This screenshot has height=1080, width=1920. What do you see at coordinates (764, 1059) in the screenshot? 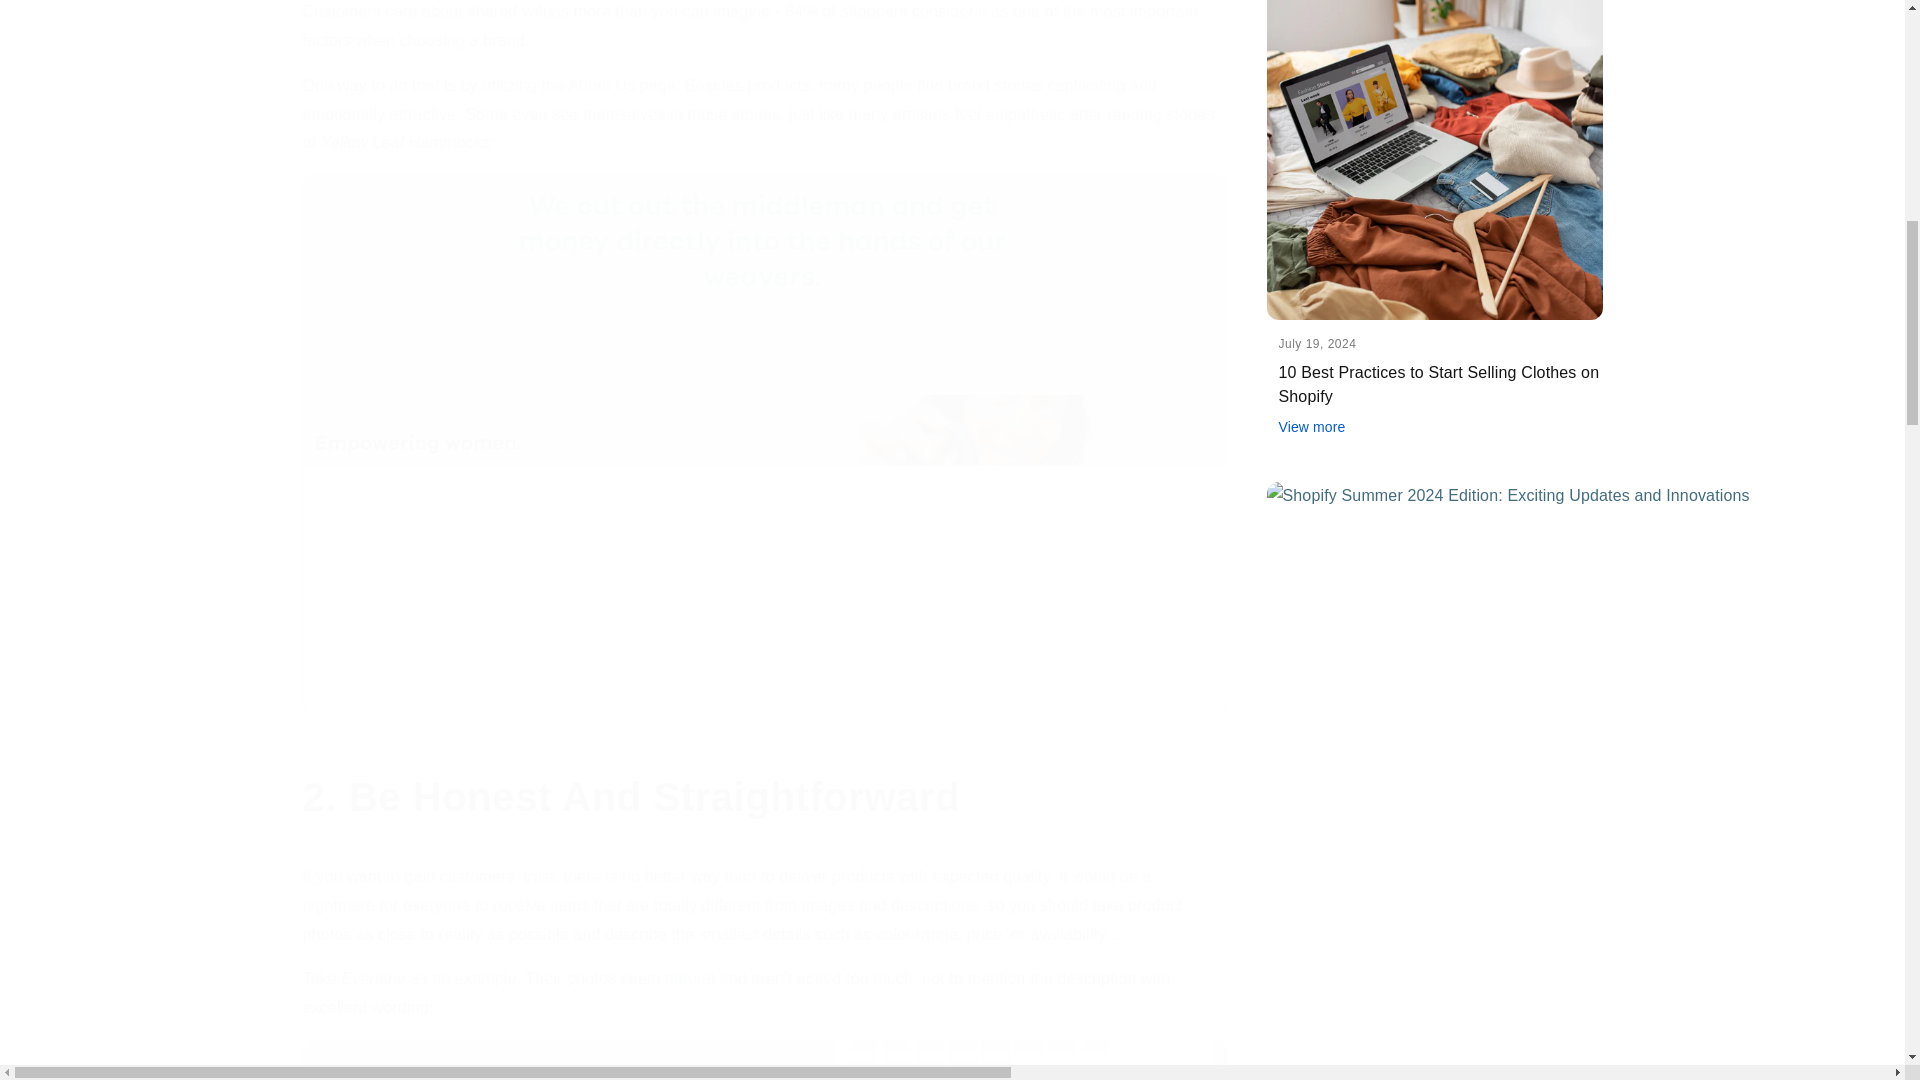
I see `2. Excellent Product Photos Of Everlane.png` at bounding box center [764, 1059].